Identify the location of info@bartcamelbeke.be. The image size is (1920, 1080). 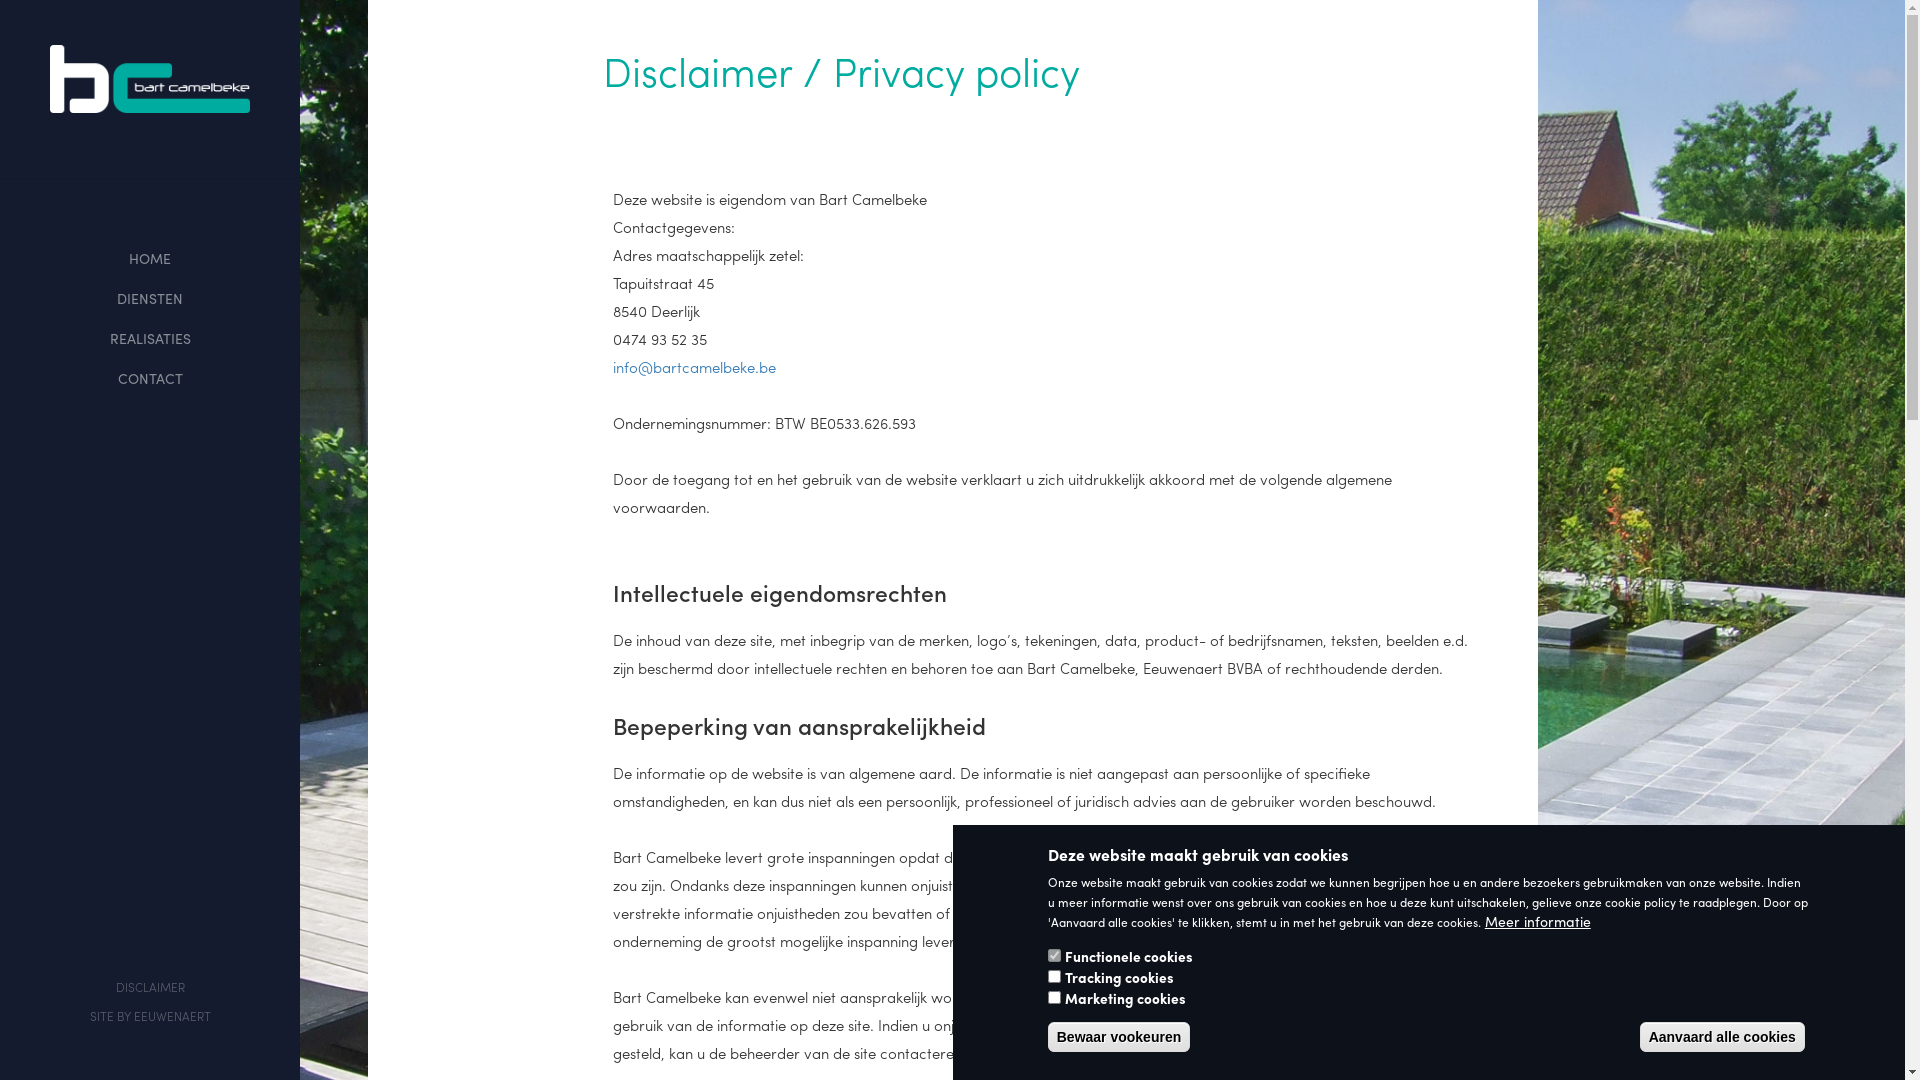
(694, 367).